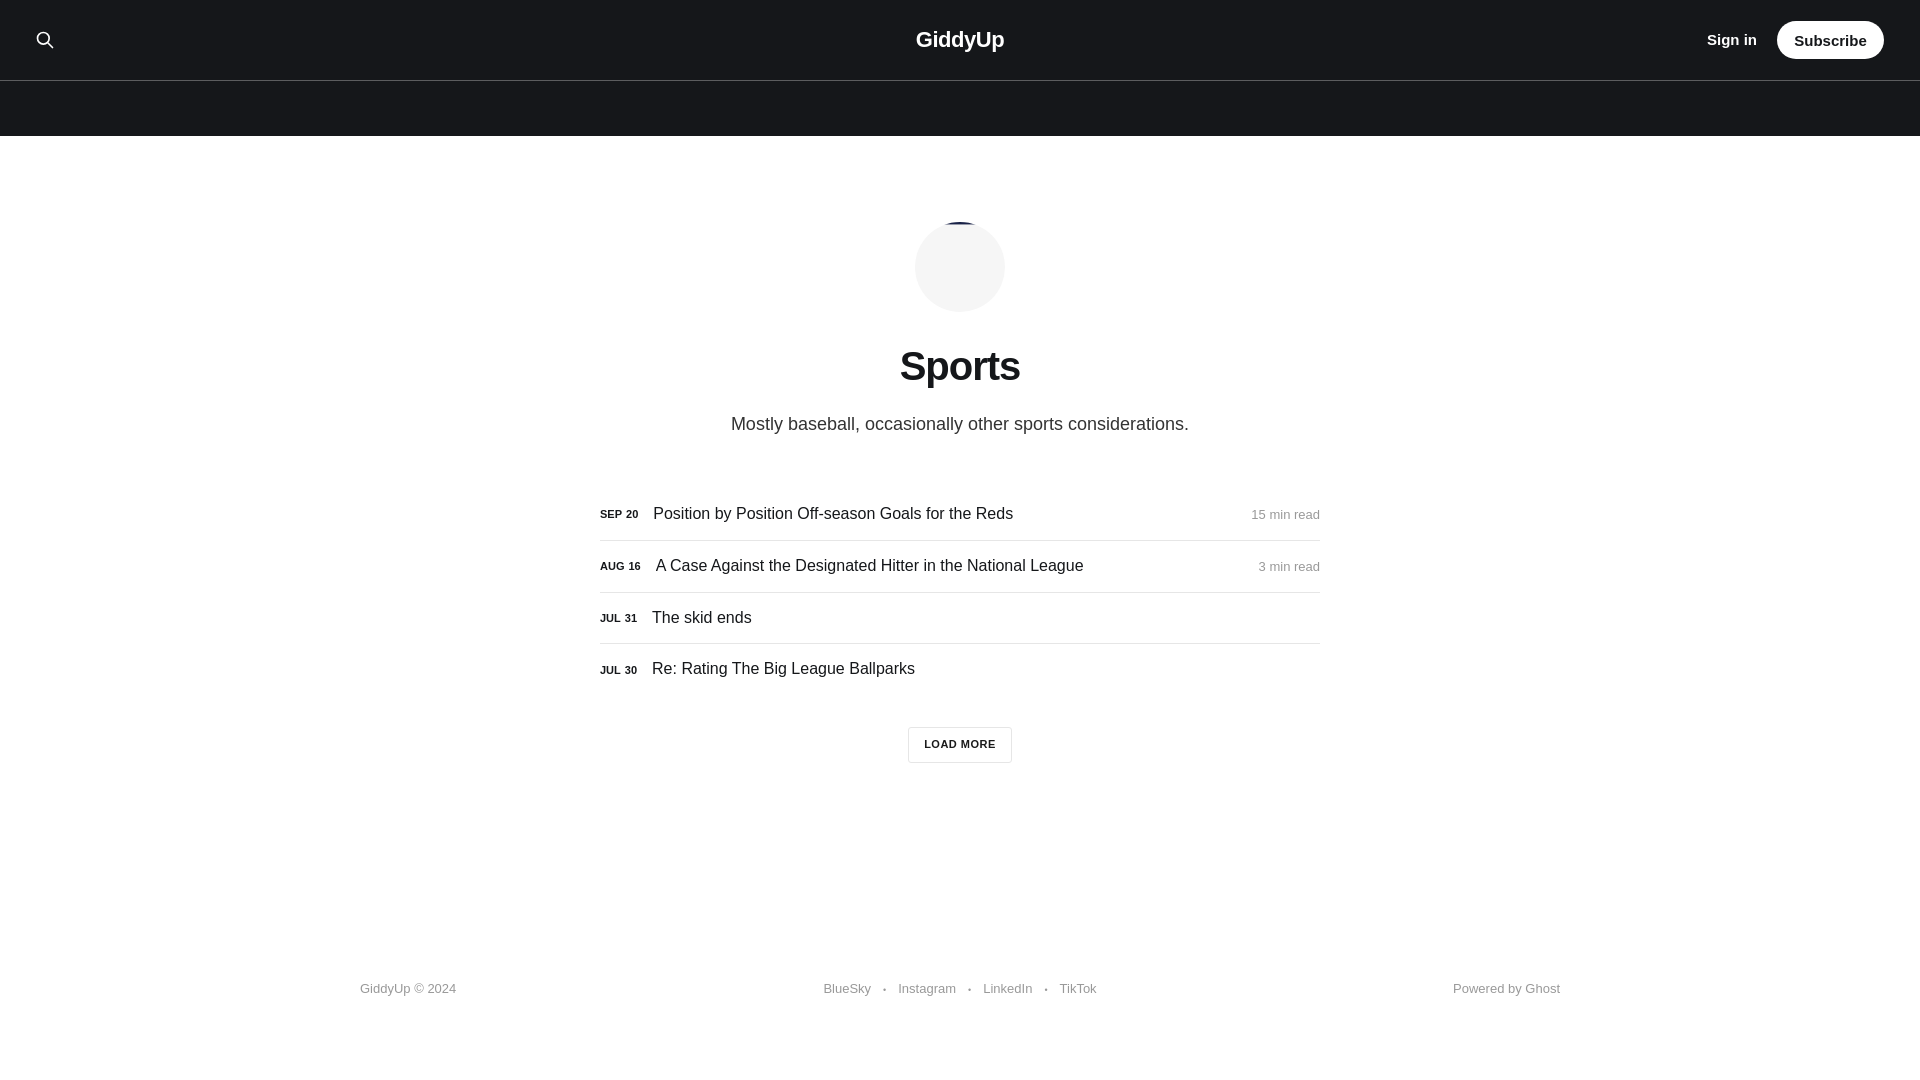 The width and height of the screenshot is (1920, 1080). I want to click on Sign in, so click(1731, 40).